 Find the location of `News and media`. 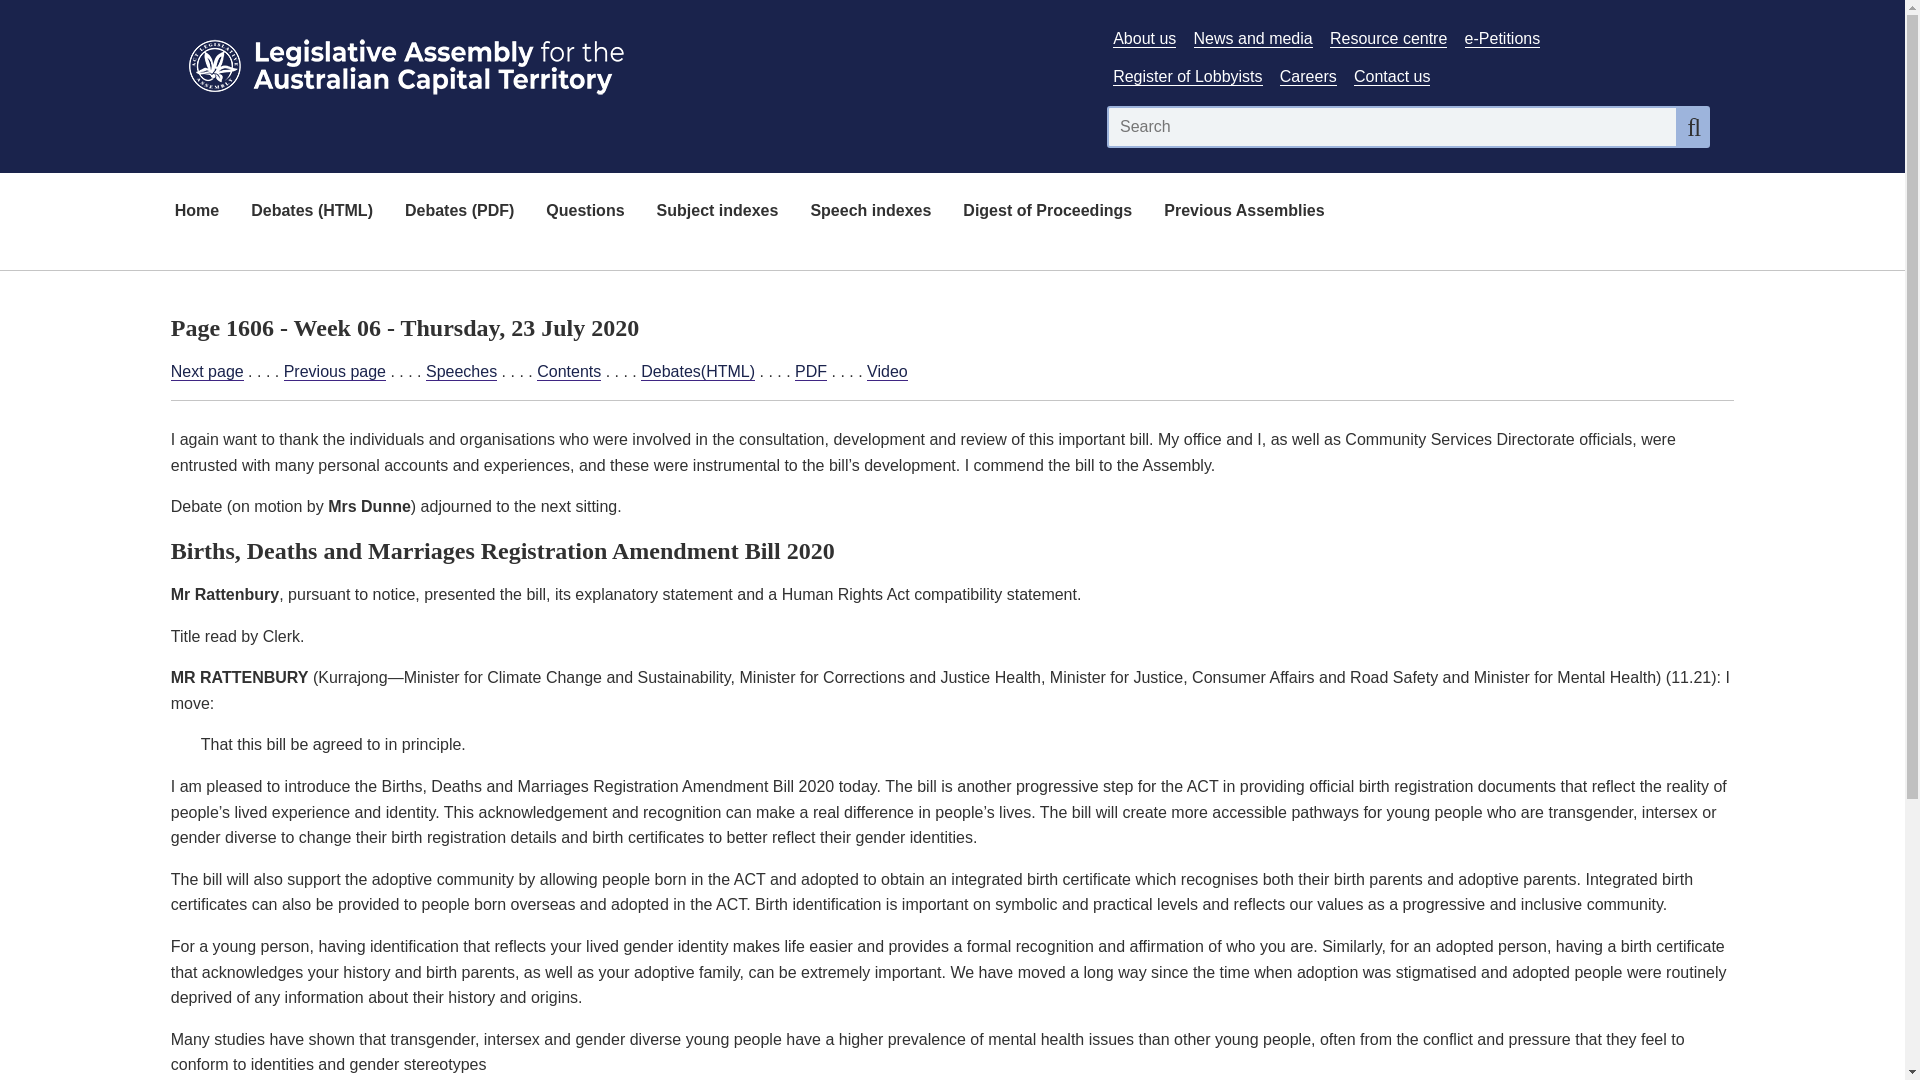

News and media is located at coordinates (1254, 38).